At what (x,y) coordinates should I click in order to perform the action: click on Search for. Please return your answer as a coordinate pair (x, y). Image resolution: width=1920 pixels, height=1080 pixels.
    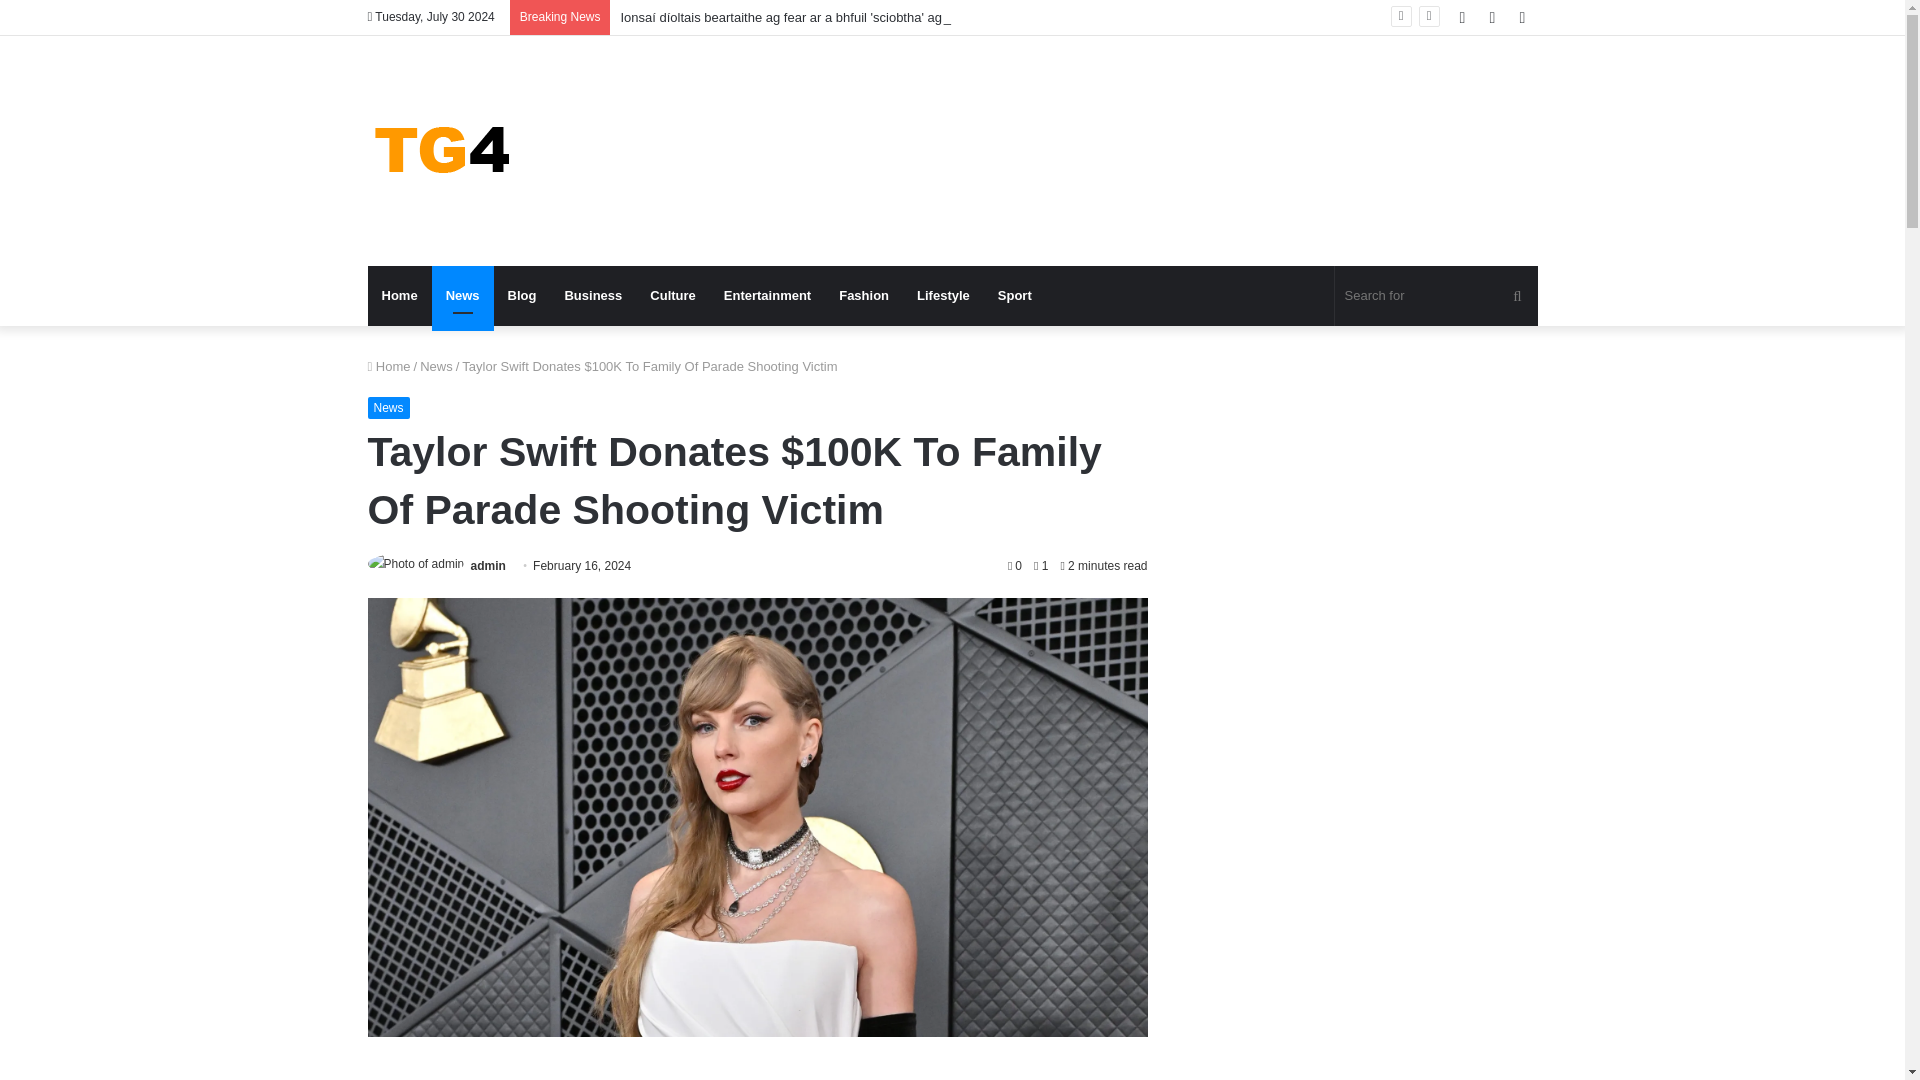
    Looking at the image, I should click on (1436, 296).